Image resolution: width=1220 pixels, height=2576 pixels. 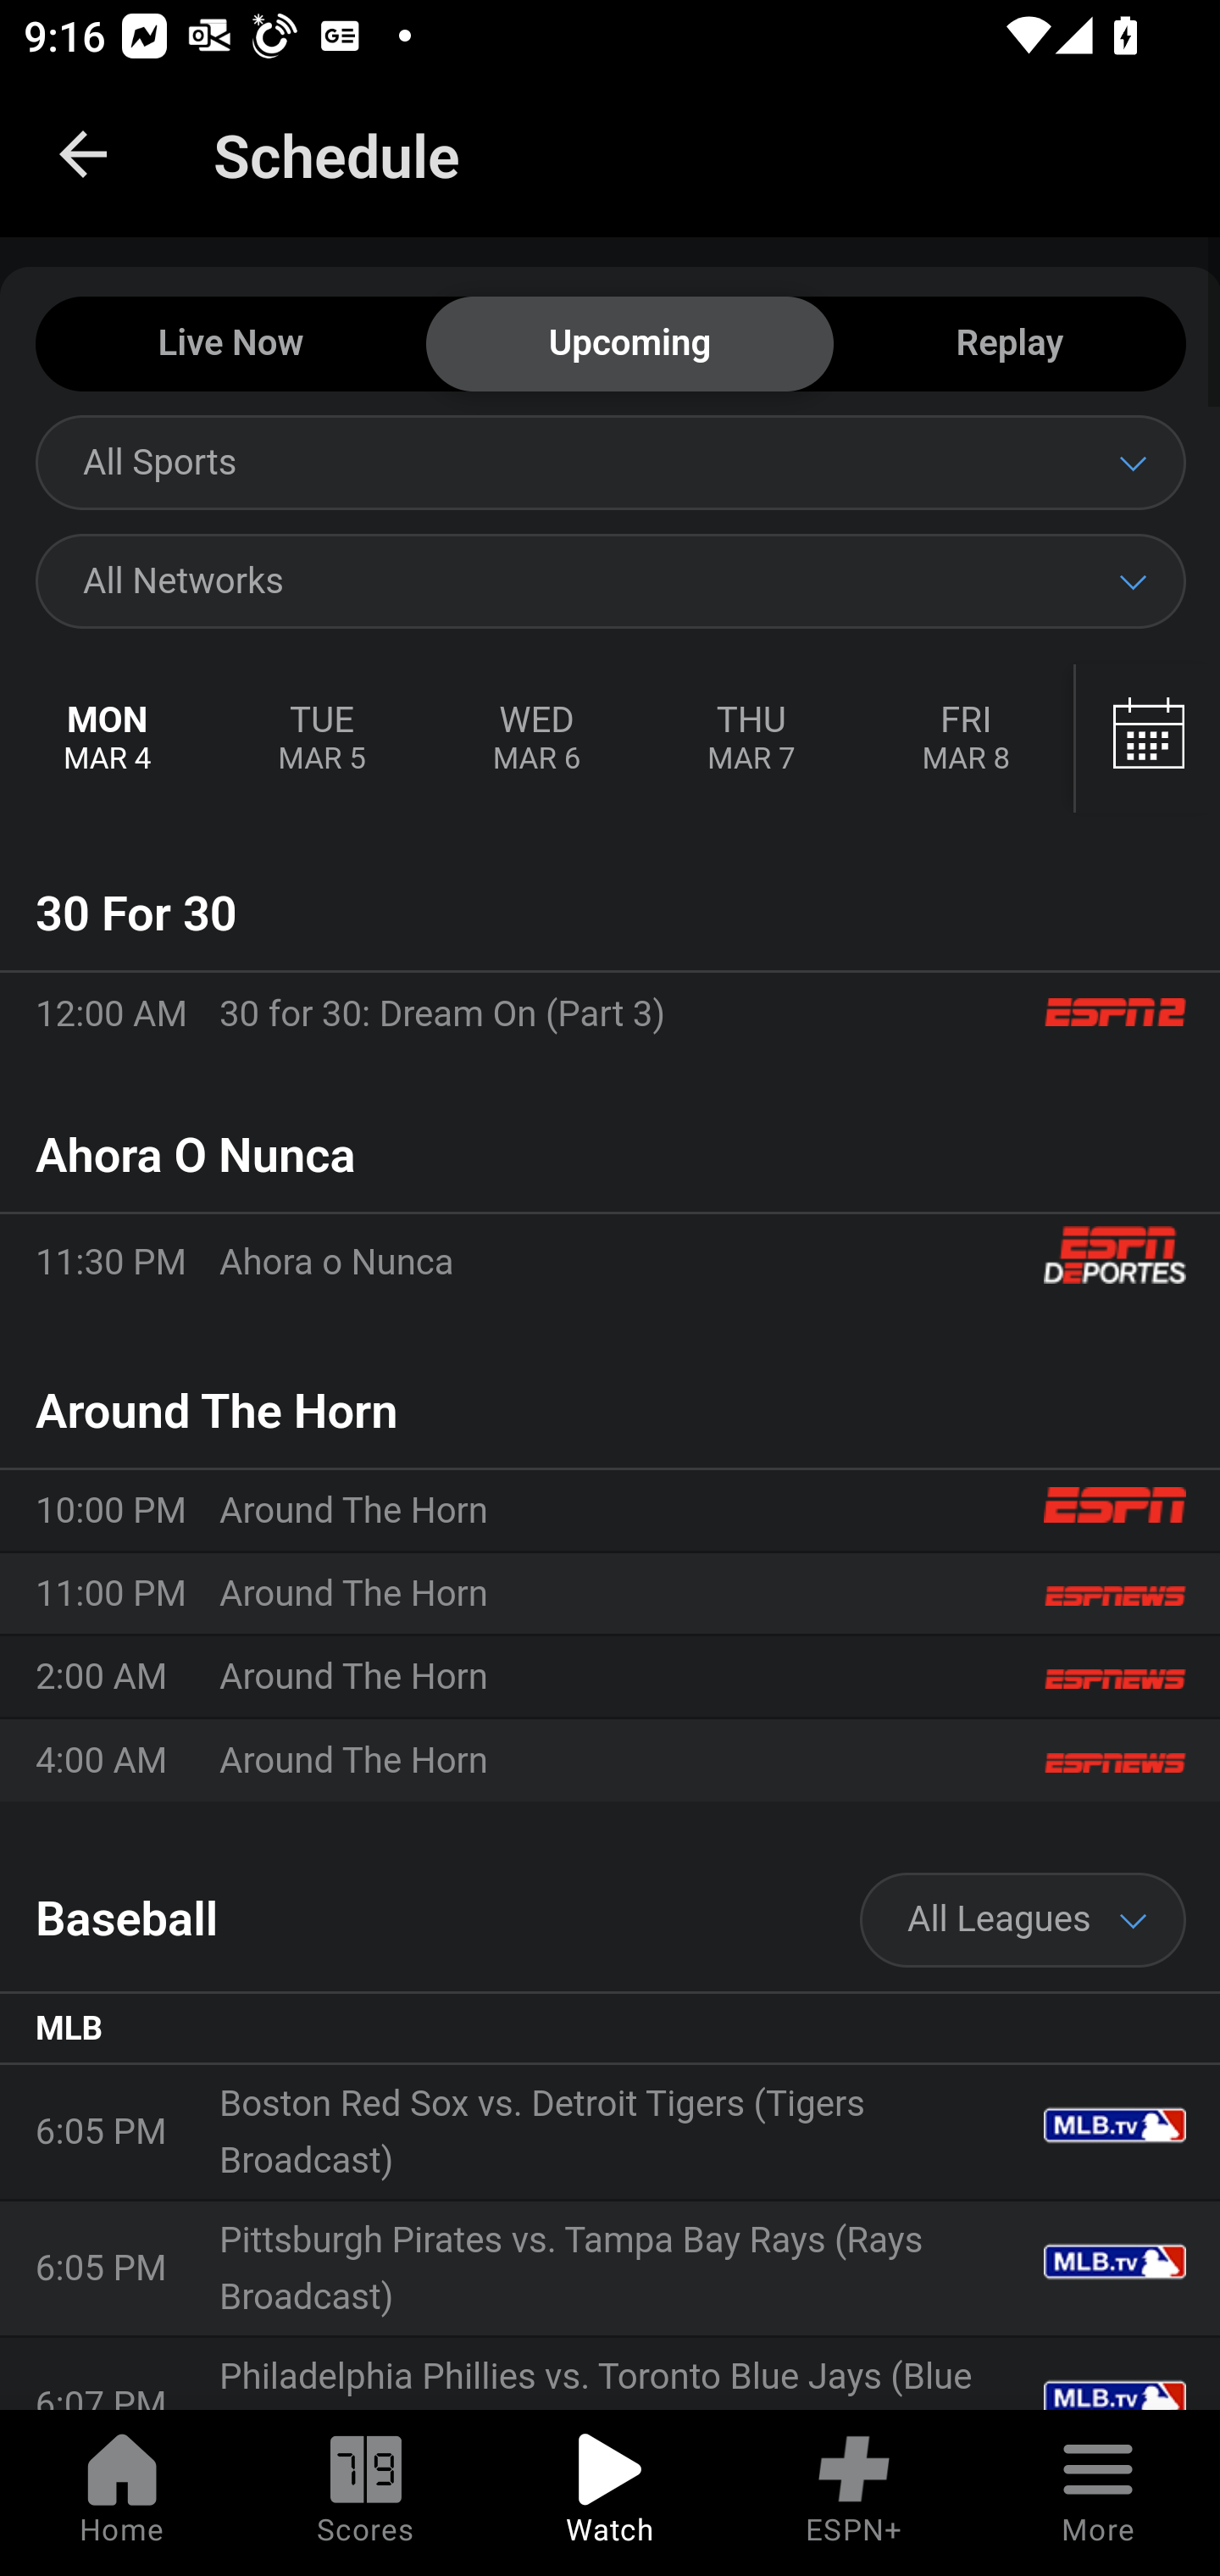 What do you see at coordinates (610, 580) in the screenshot?
I see `All Networks` at bounding box center [610, 580].